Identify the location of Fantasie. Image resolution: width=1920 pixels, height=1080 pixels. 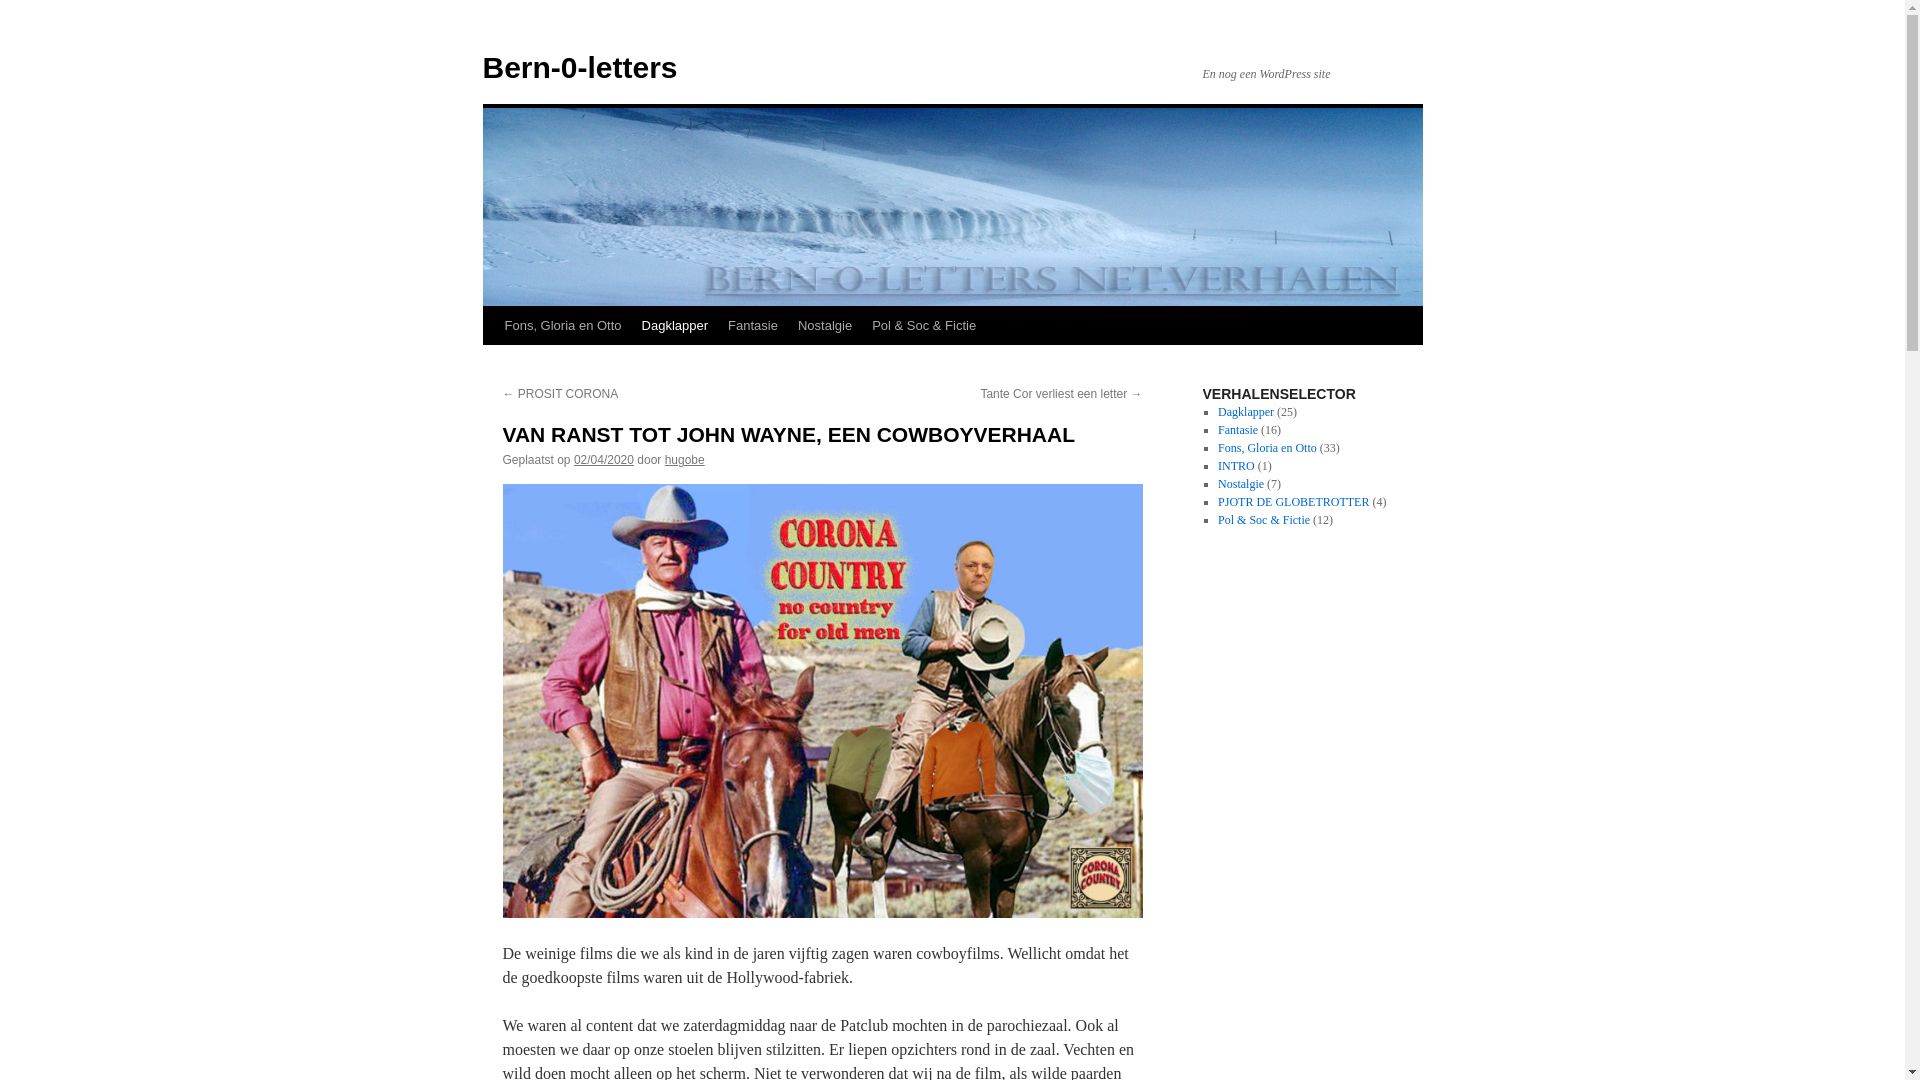
(753, 326).